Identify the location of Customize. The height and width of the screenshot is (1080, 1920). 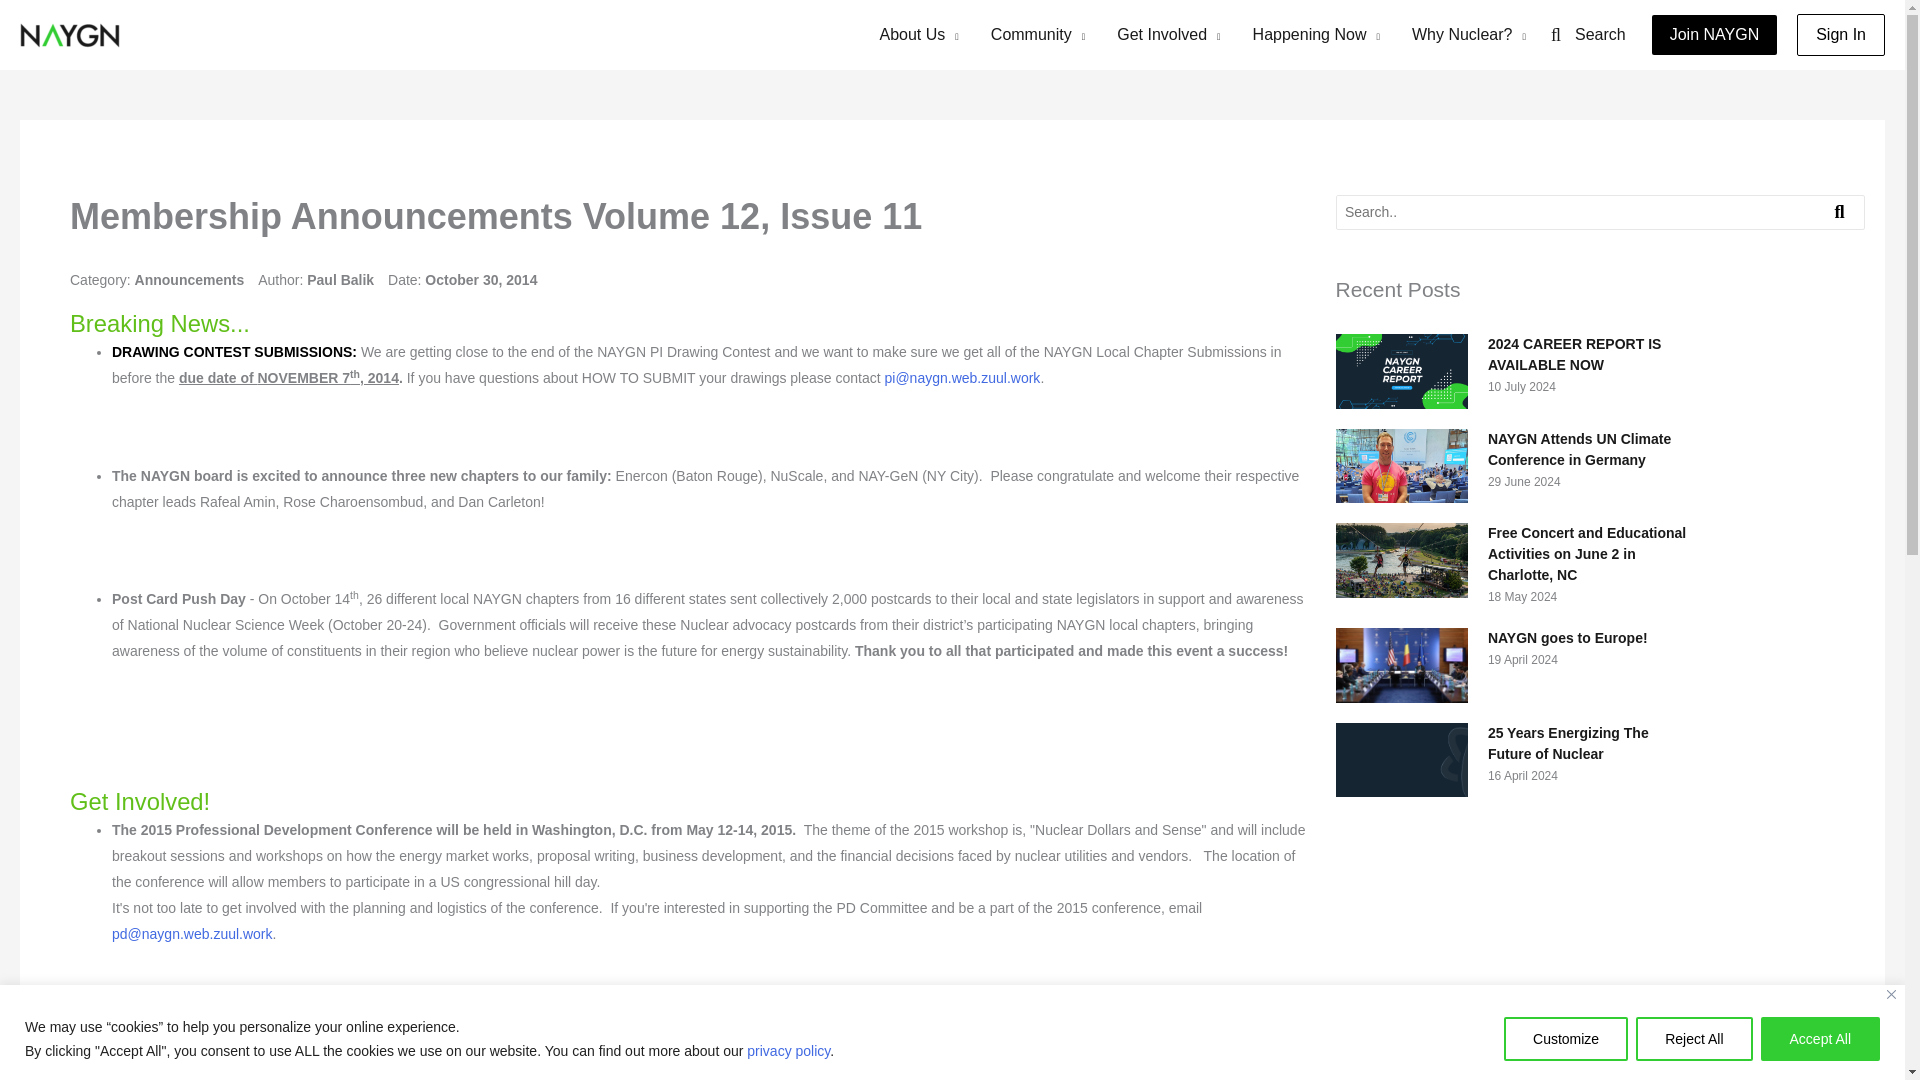
(1566, 1038).